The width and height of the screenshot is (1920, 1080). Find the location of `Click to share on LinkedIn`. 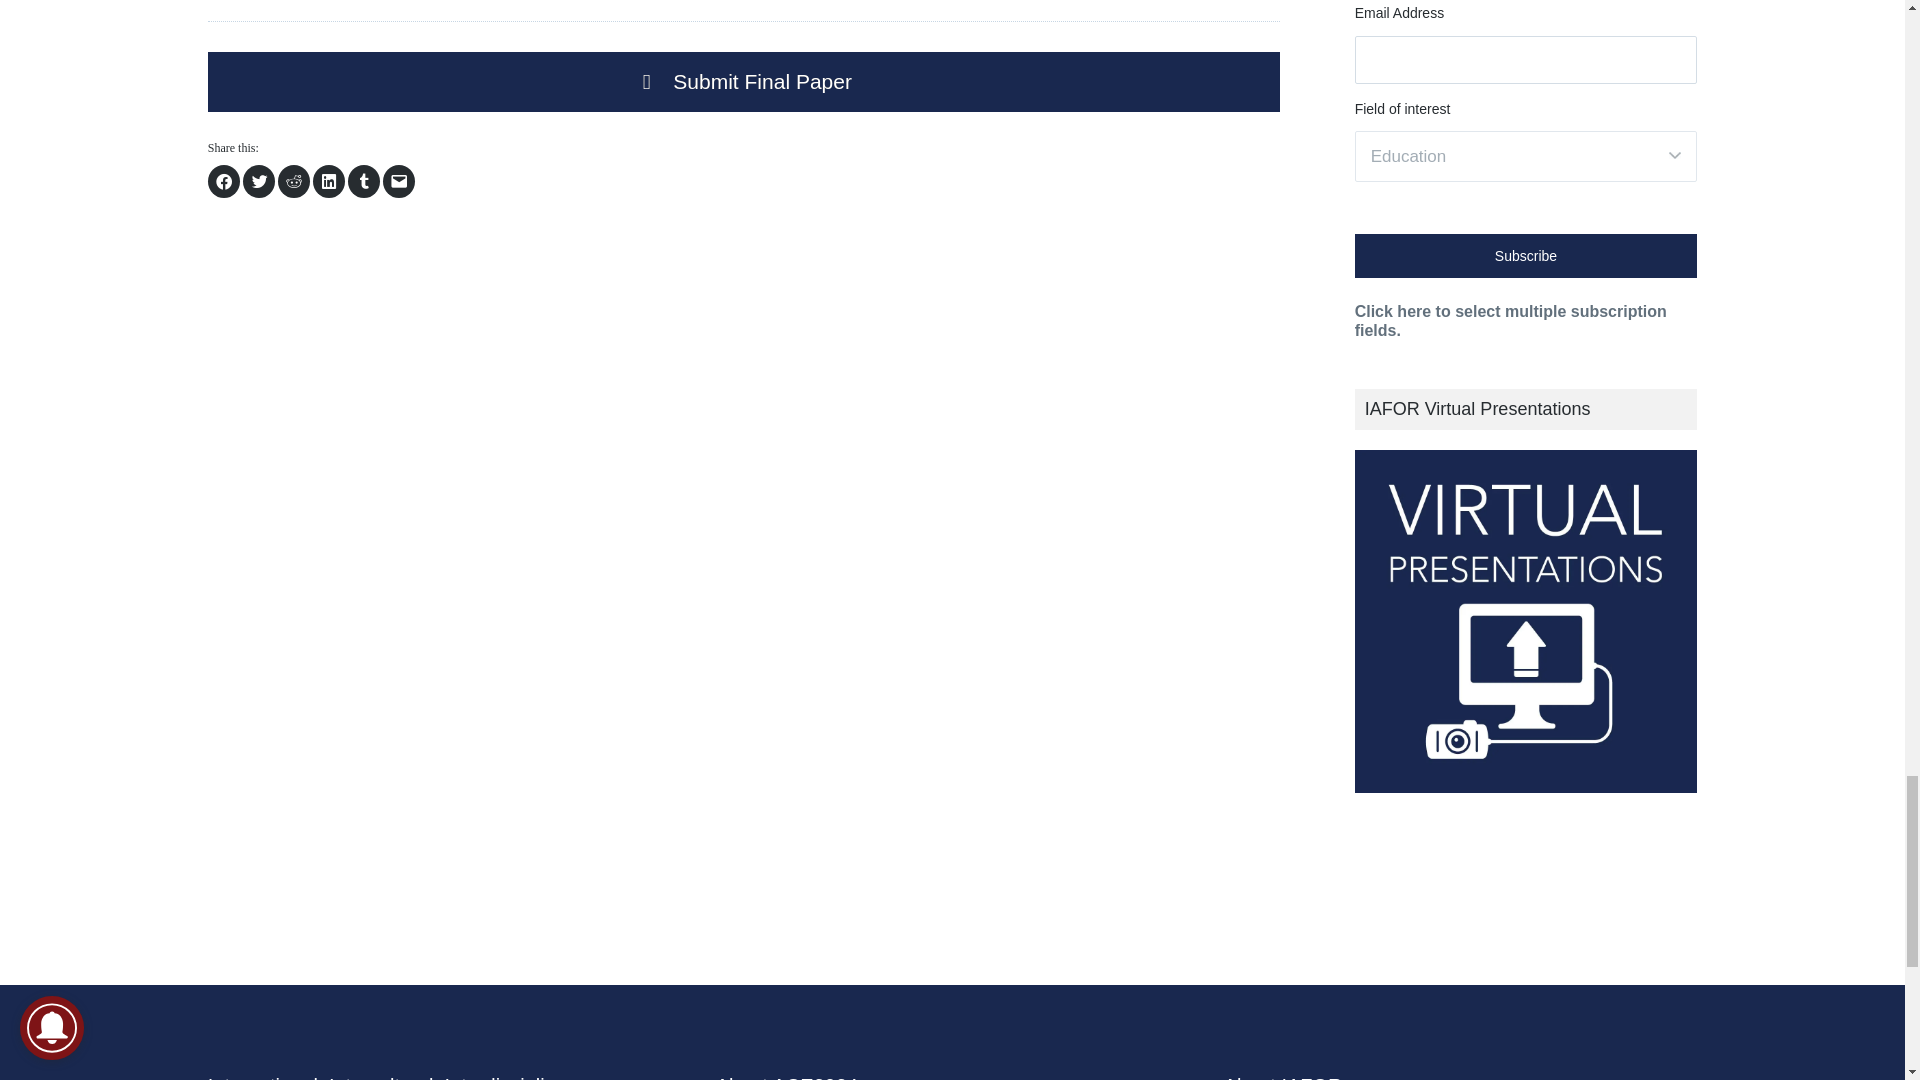

Click to share on LinkedIn is located at coordinates (328, 181).